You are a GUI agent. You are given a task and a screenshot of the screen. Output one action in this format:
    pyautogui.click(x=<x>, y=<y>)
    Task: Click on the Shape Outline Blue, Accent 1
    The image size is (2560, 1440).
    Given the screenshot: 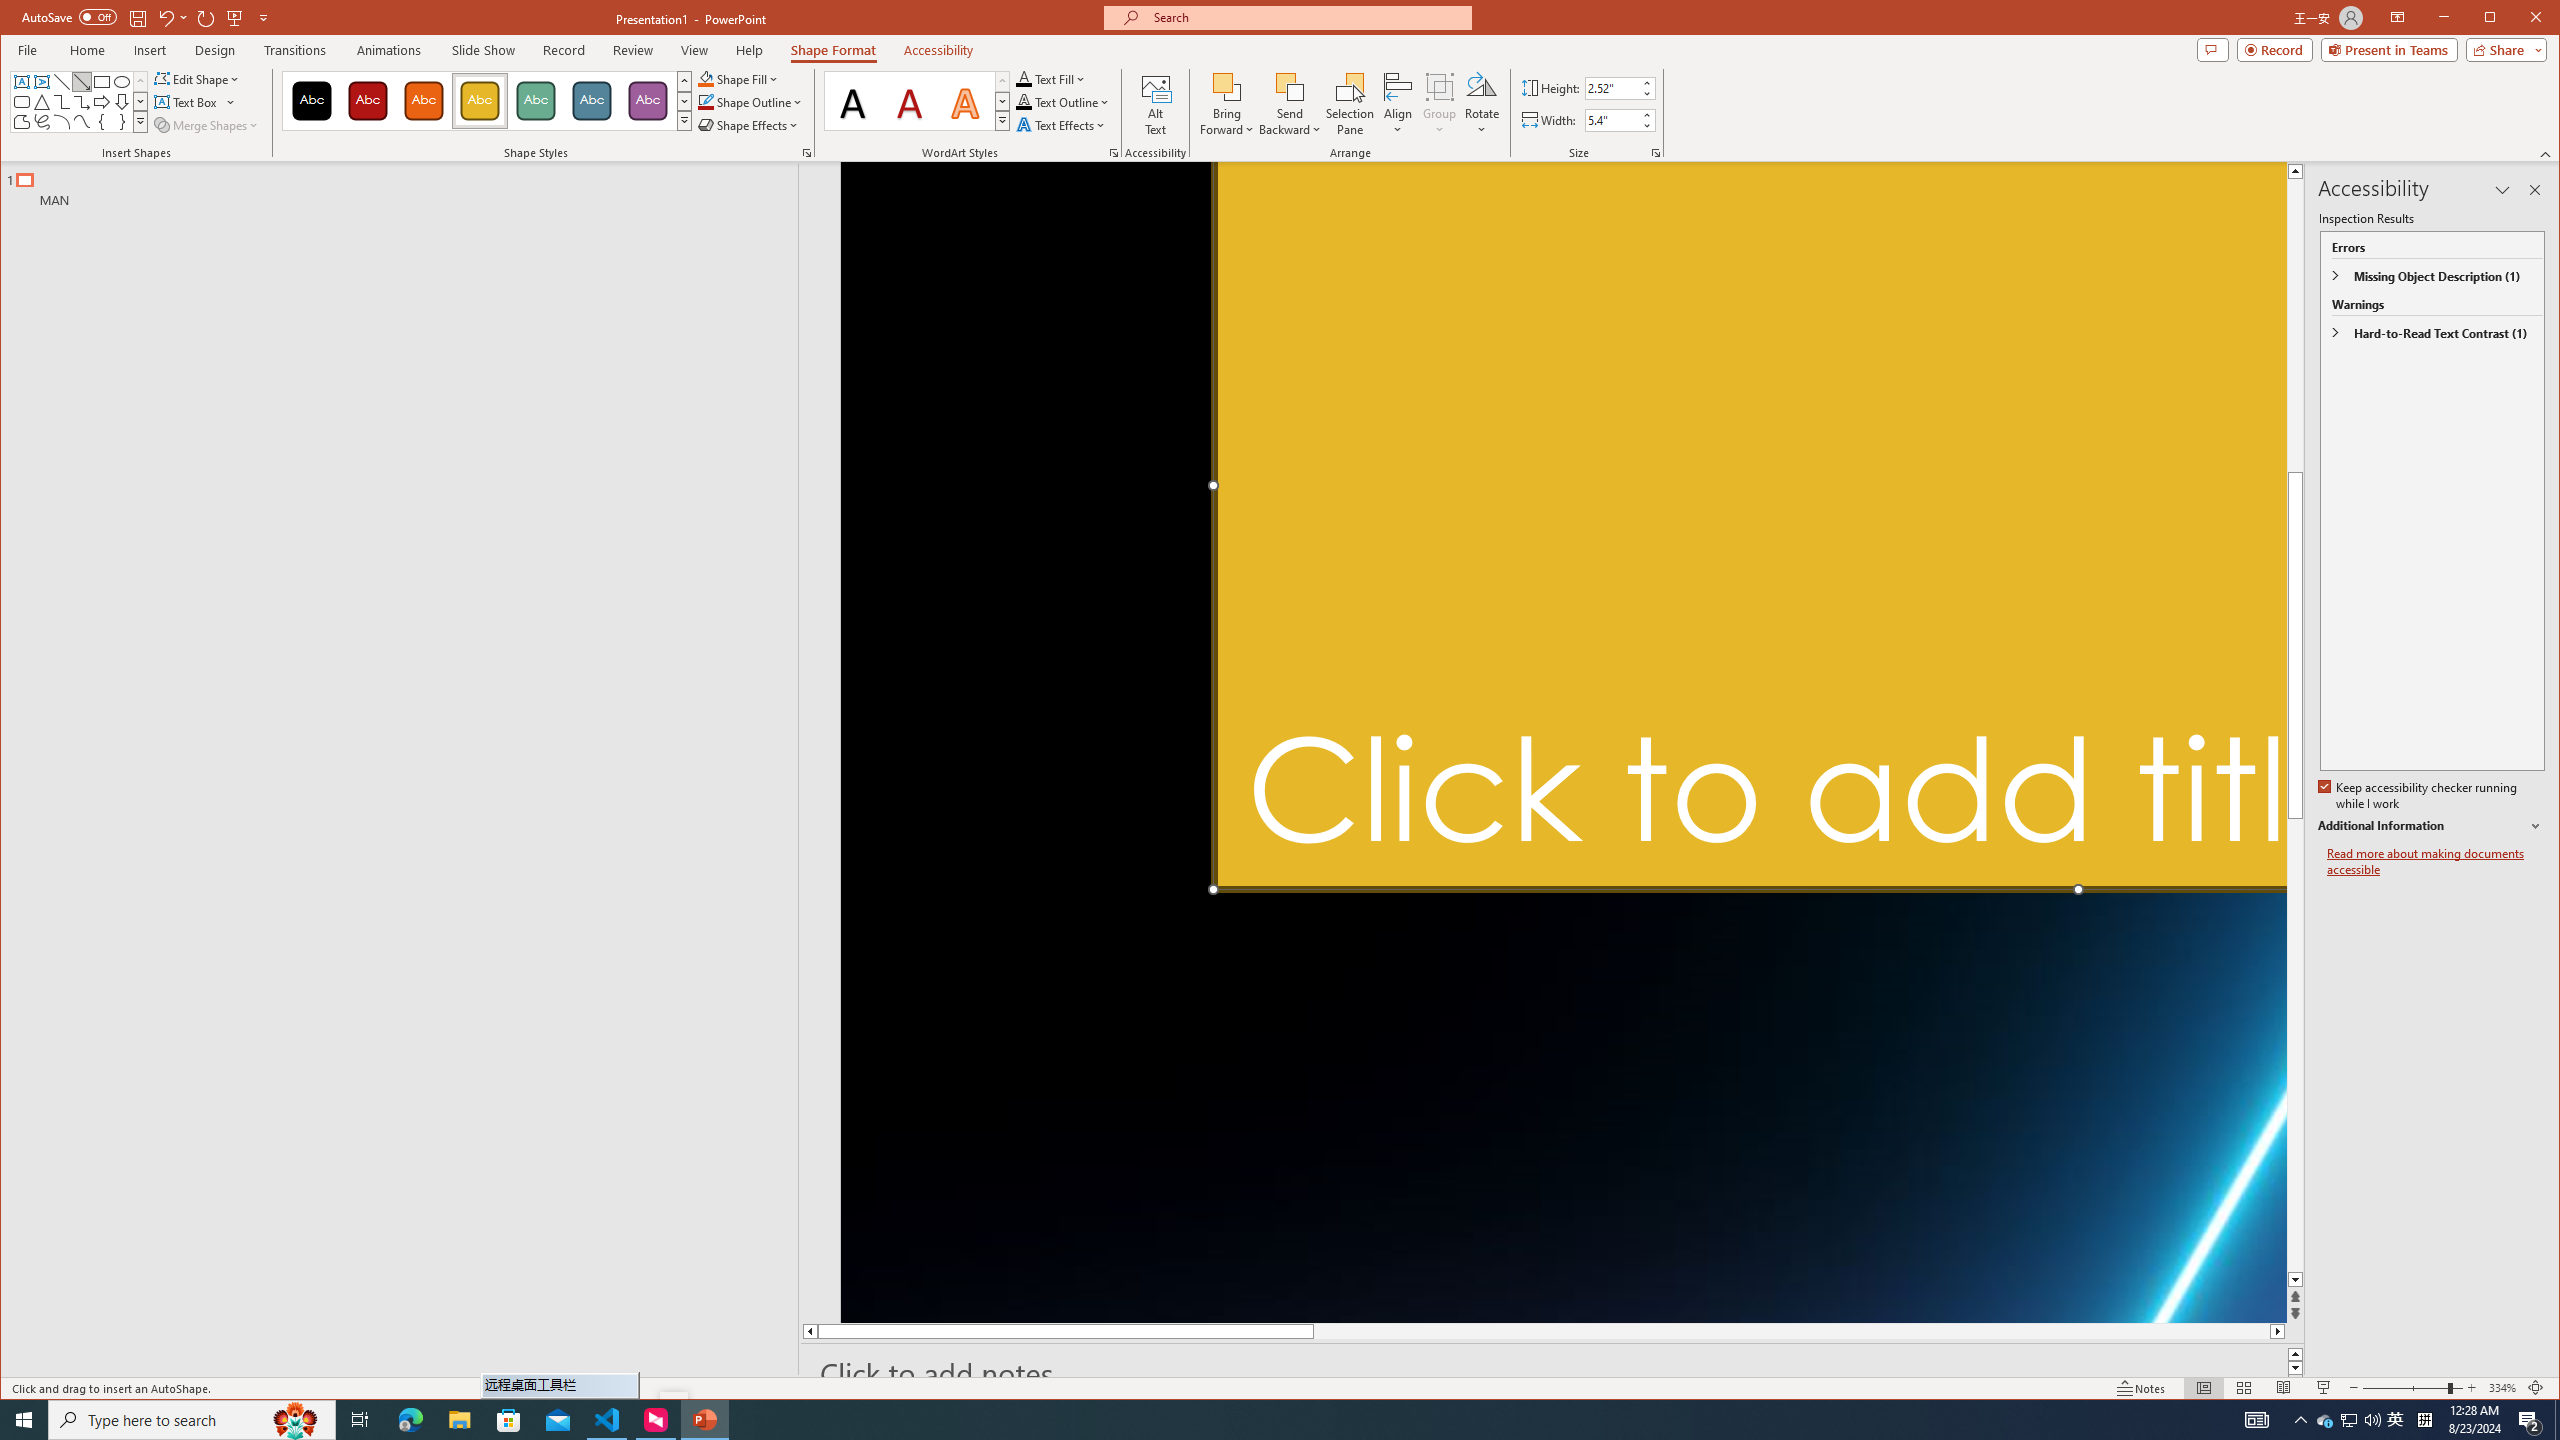 What is the action you would take?
    pyautogui.click(x=704, y=102)
    